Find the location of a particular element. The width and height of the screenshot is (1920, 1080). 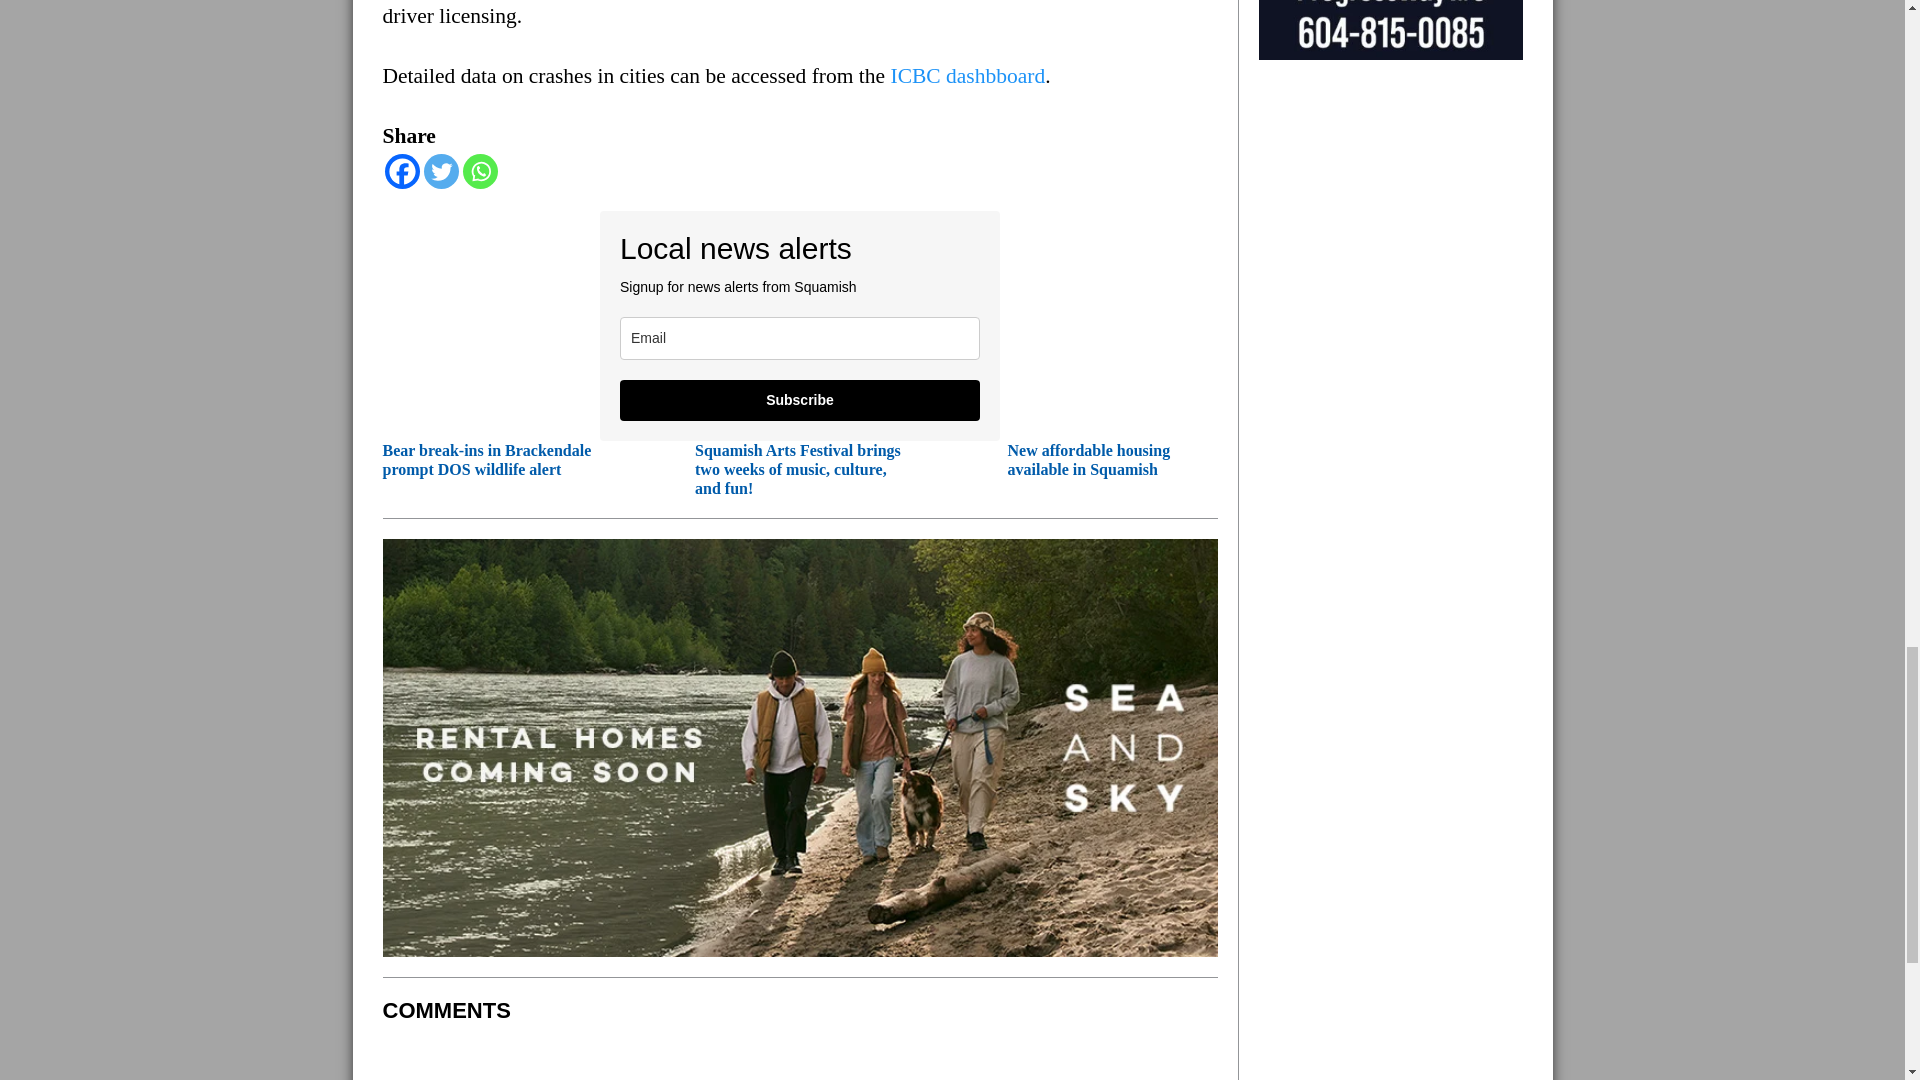

Whatsapp is located at coordinates (480, 172).